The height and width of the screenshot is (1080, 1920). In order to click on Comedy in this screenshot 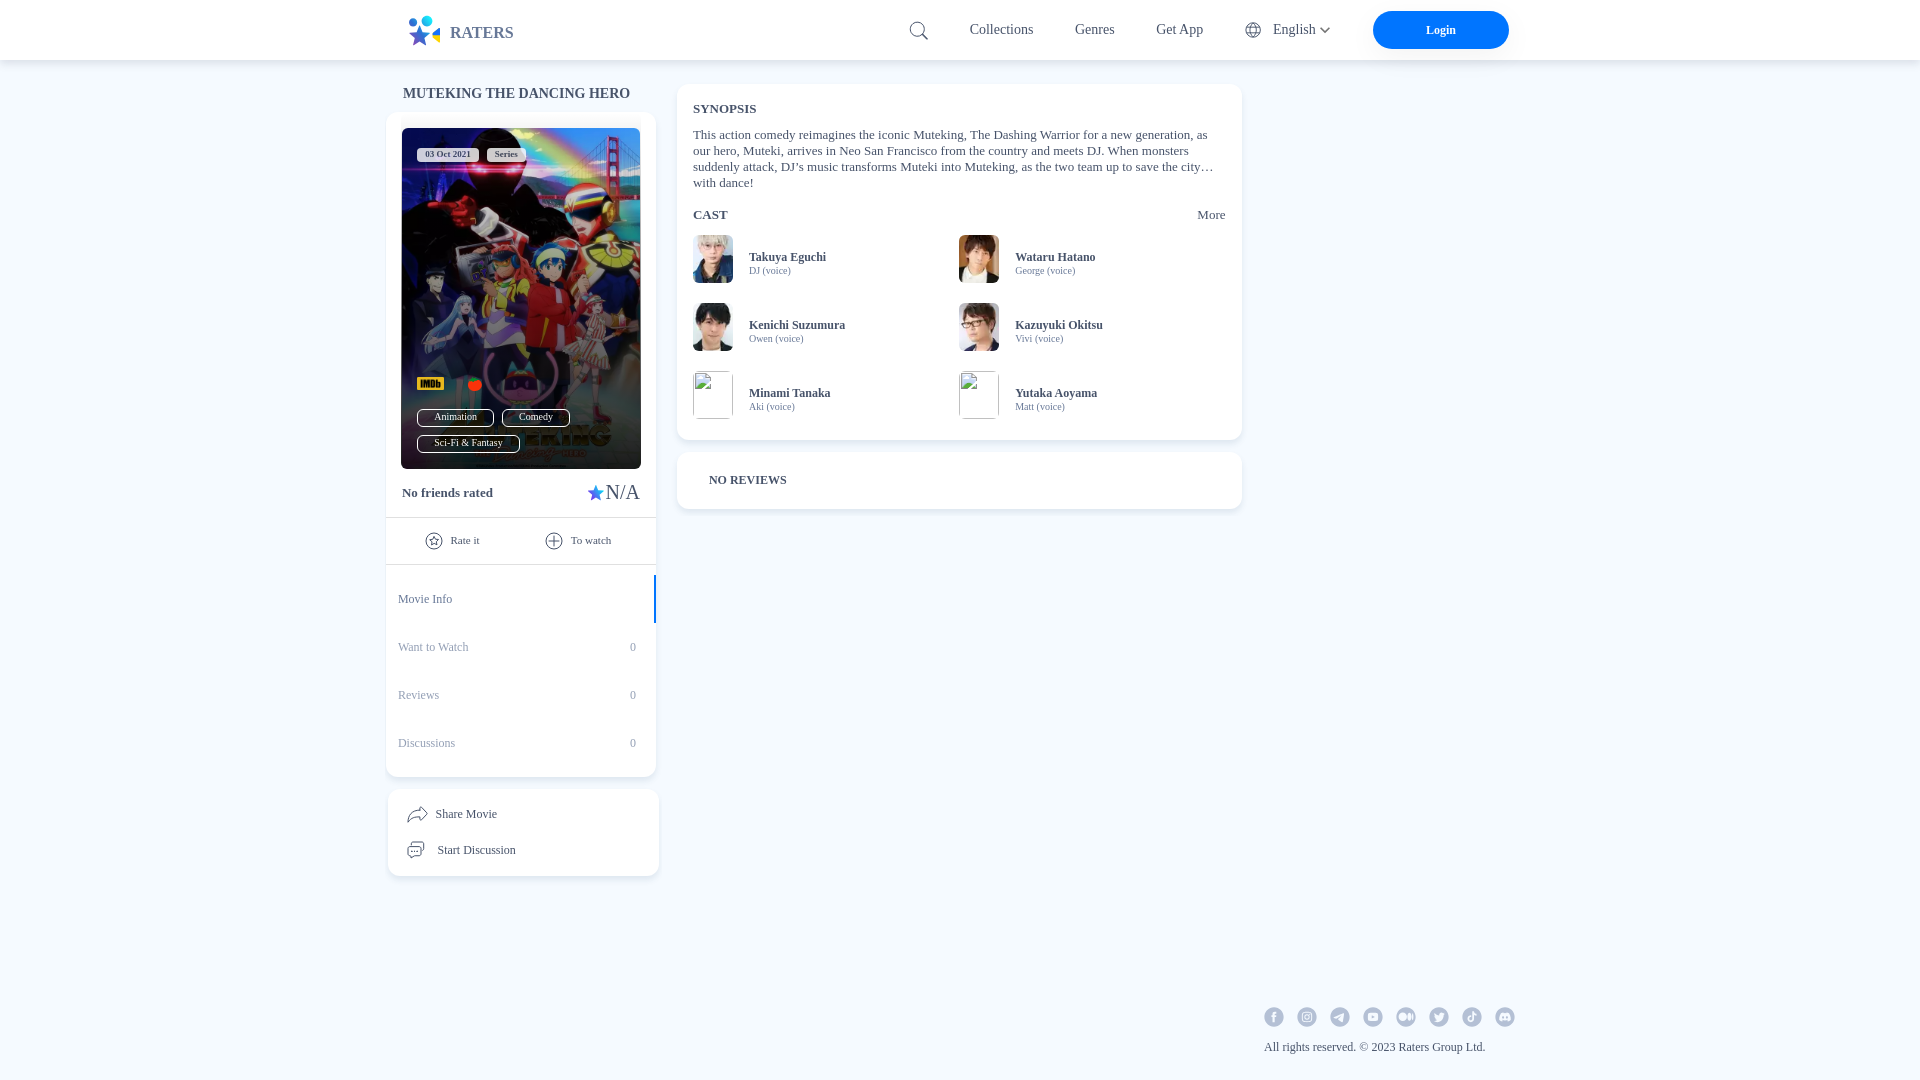, I will do `click(472, 30)`.